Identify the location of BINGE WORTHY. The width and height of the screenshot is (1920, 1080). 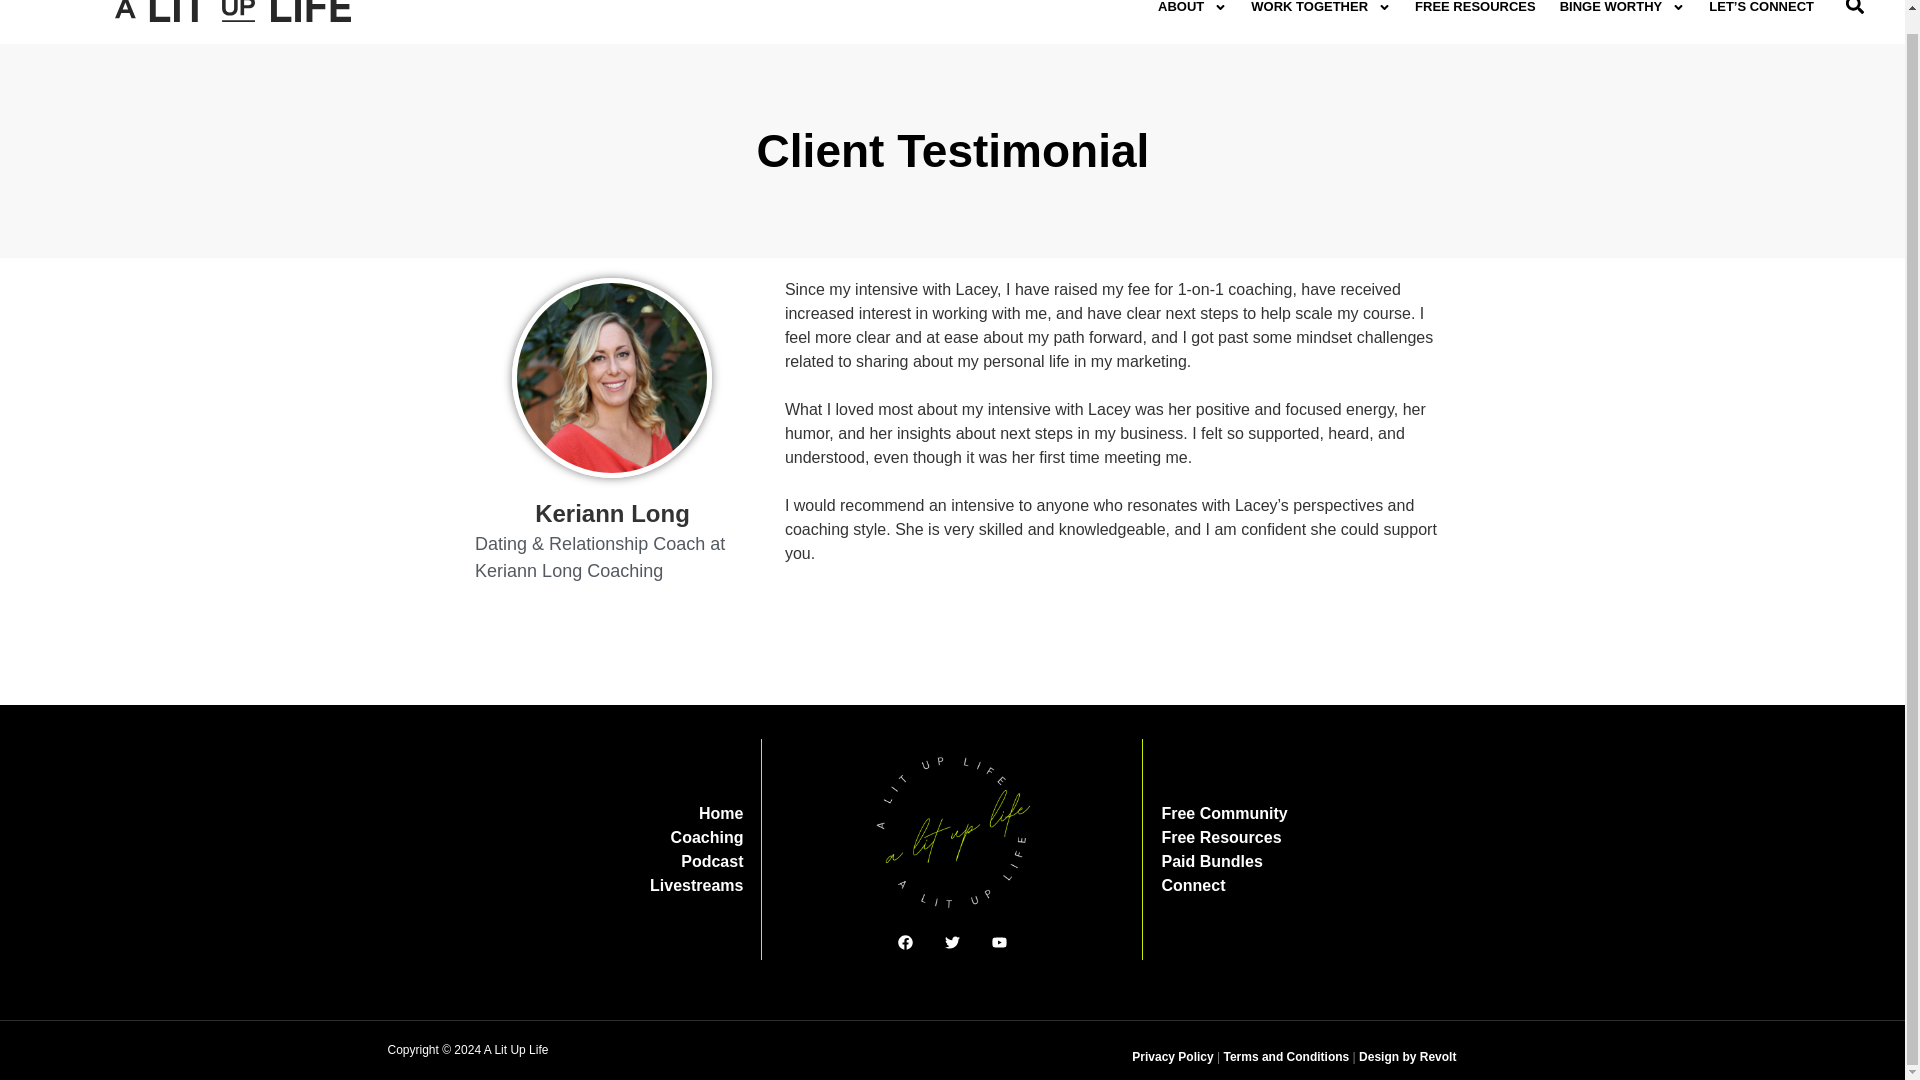
(1622, 14).